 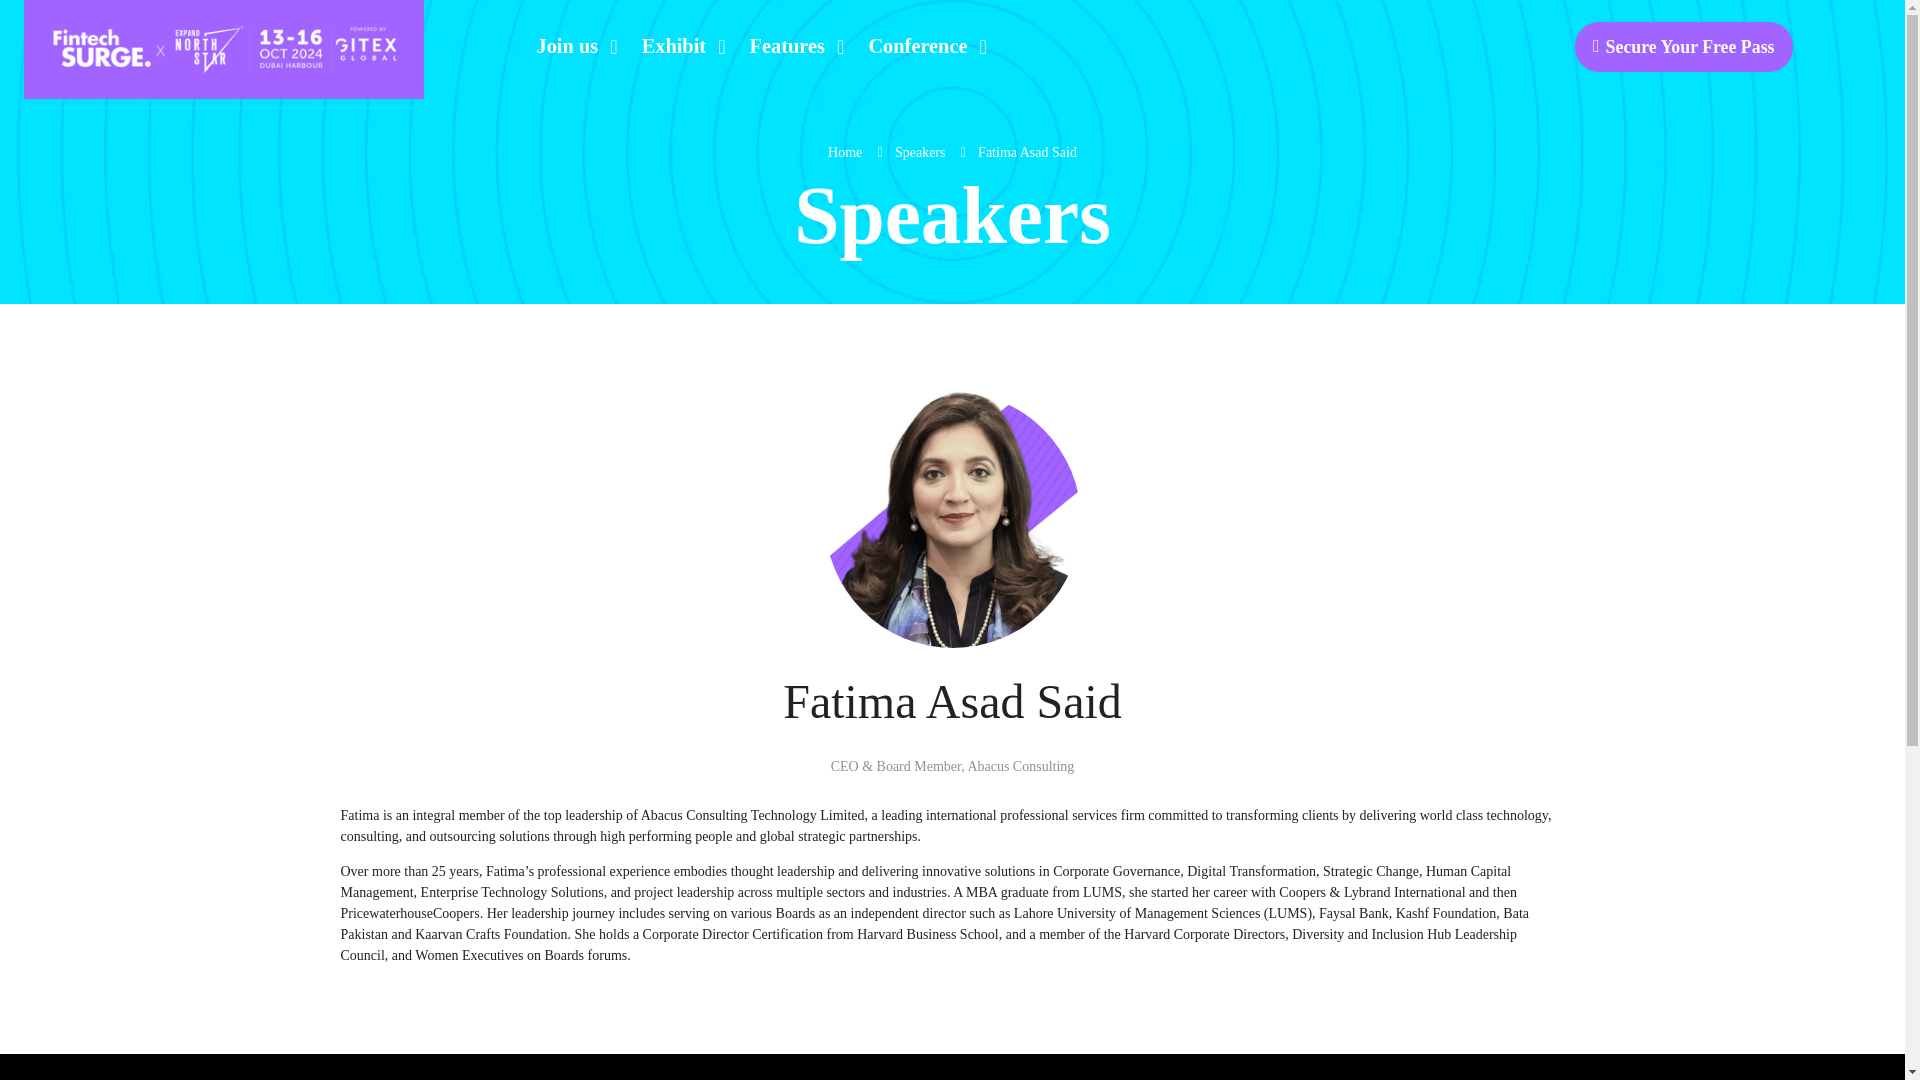 What do you see at coordinates (921, 46) in the screenshot?
I see `Conference` at bounding box center [921, 46].